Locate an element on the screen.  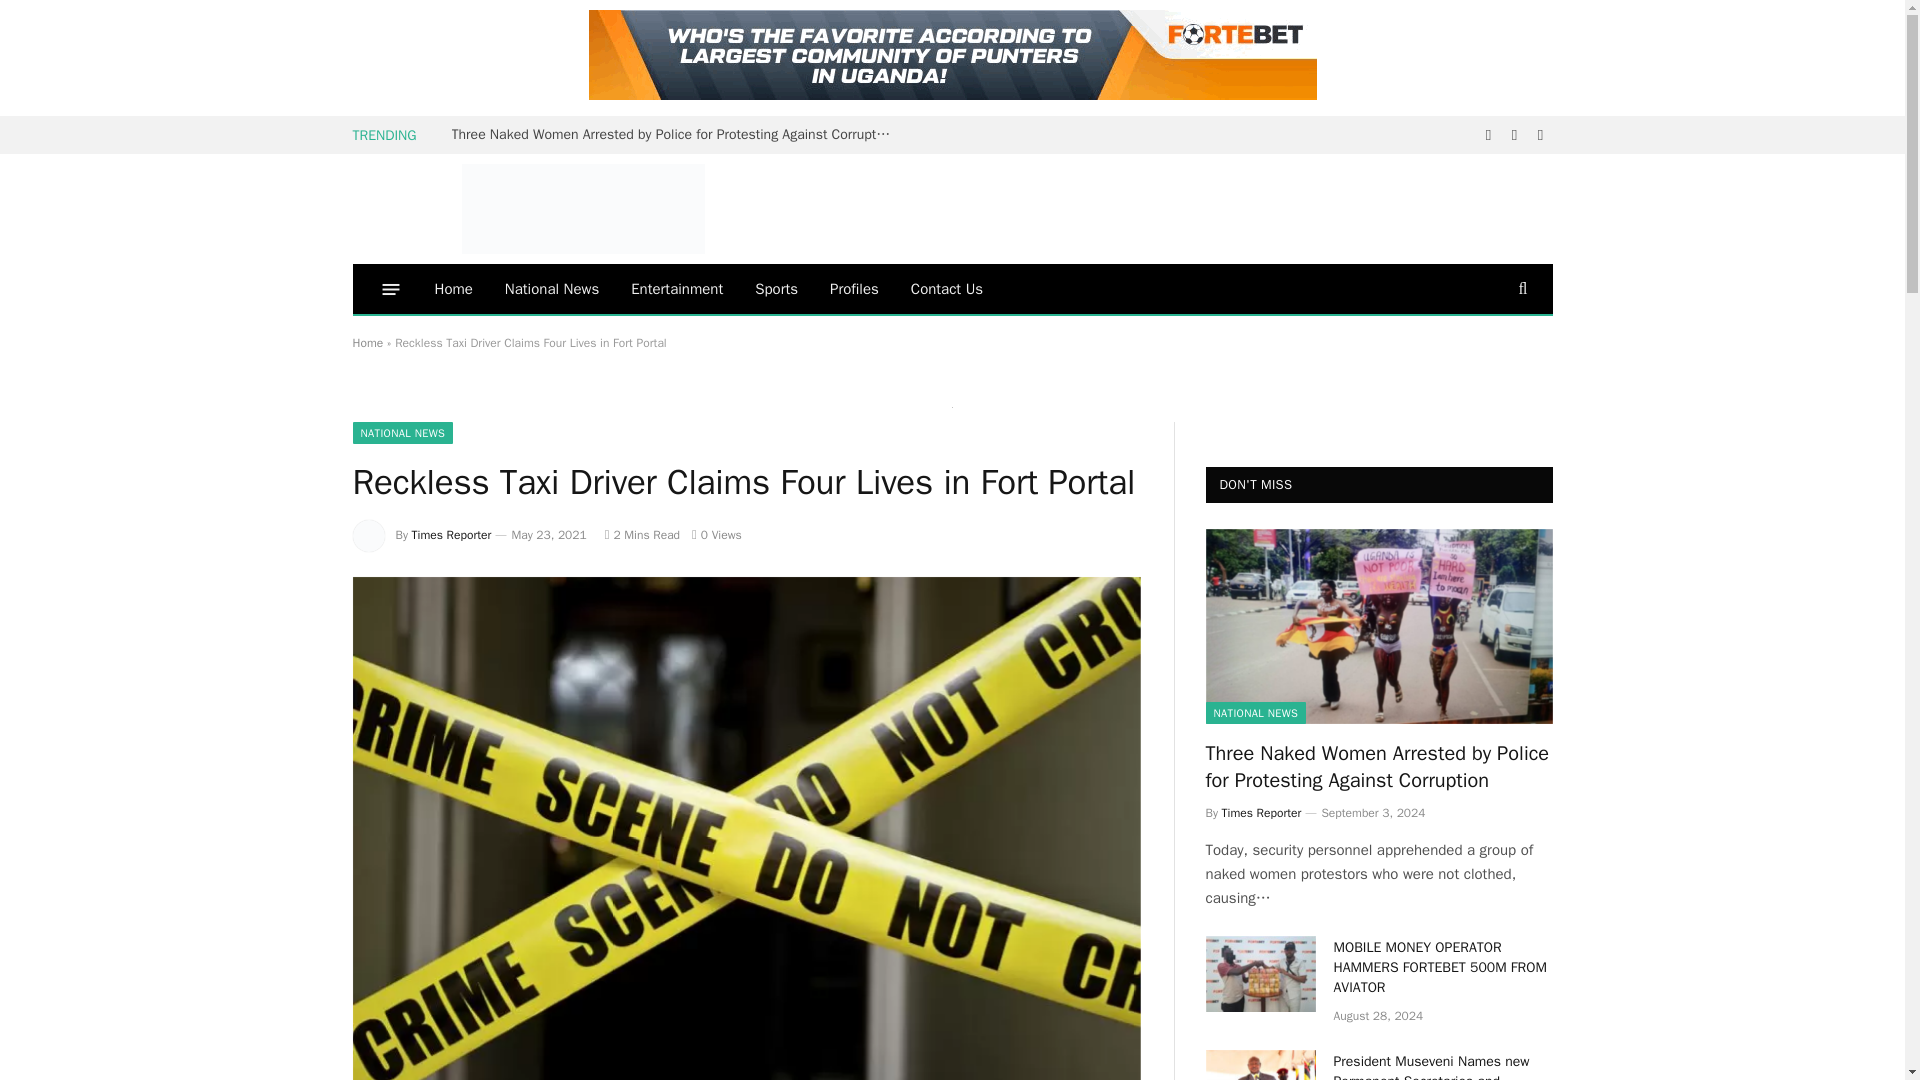
Entertainment is located at coordinates (676, 288).